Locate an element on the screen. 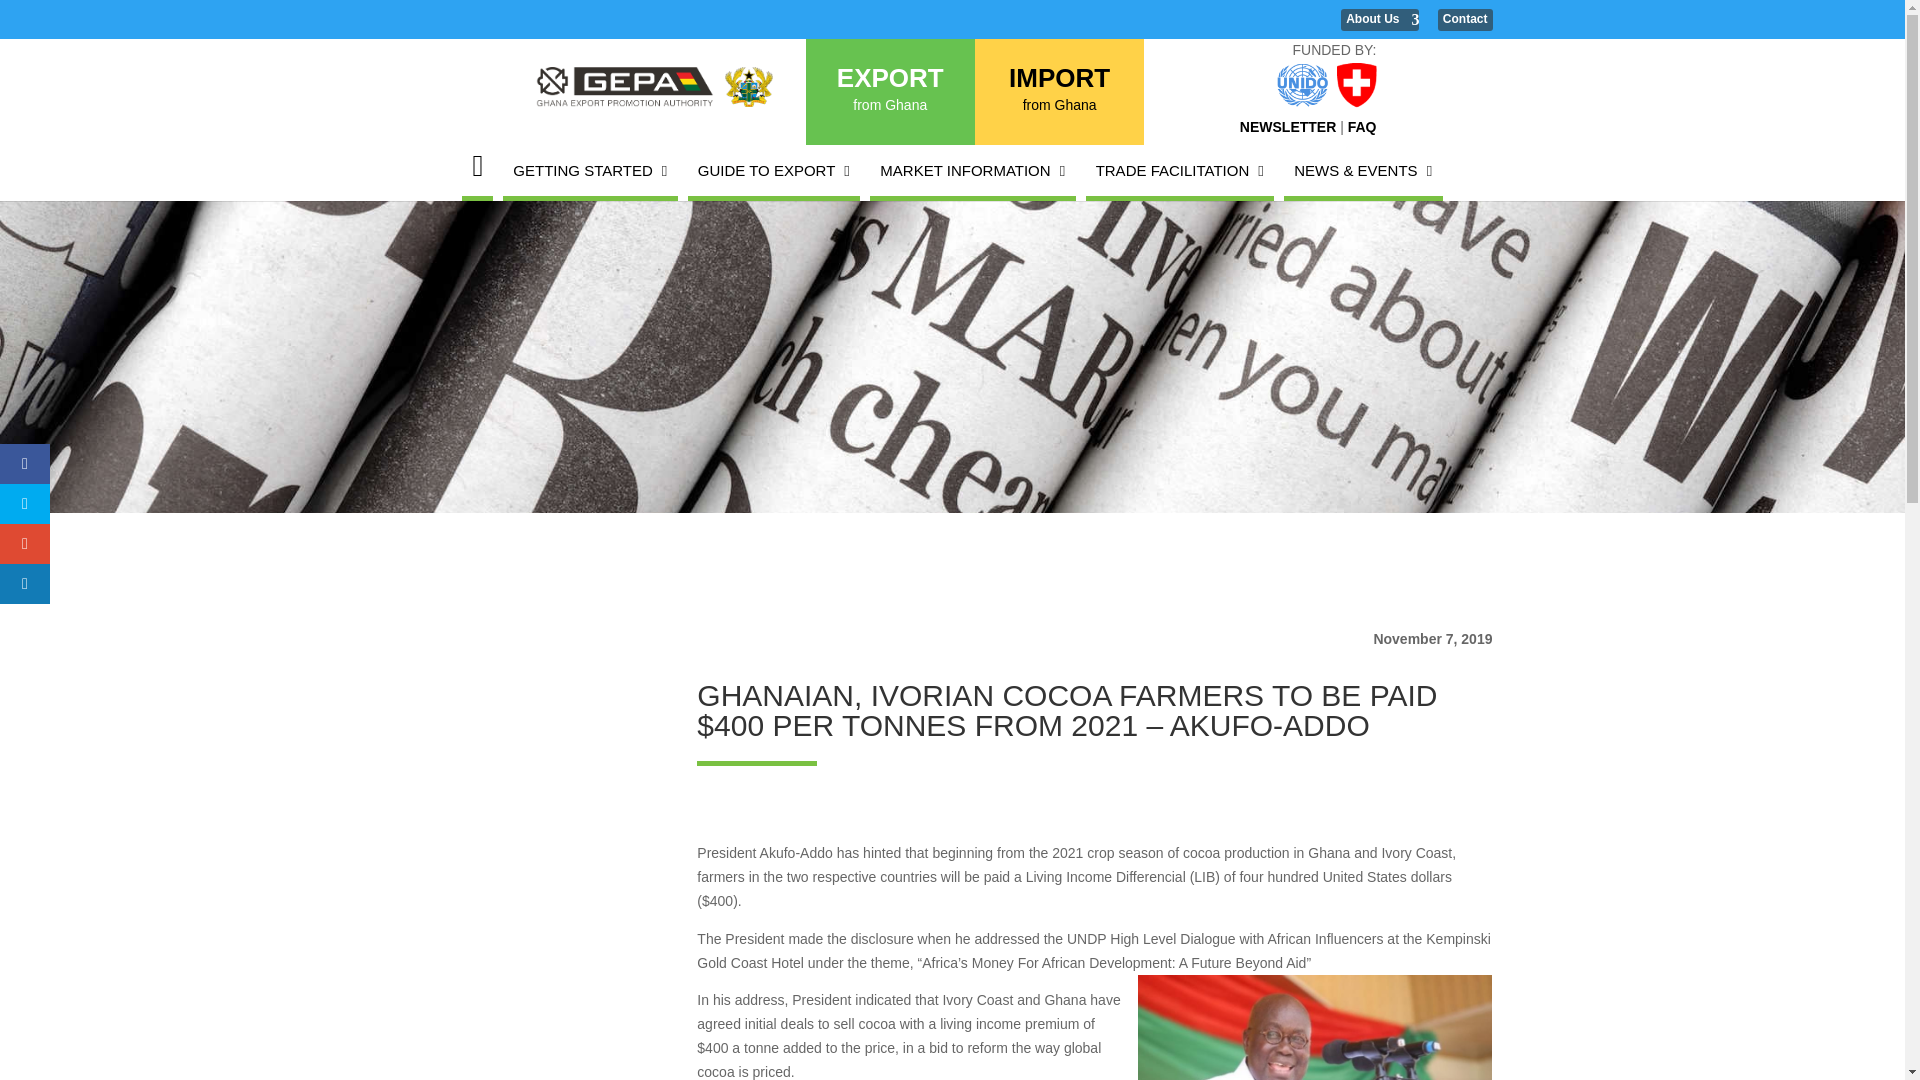  GETTING STARTED is located at coordinates (890, 94).